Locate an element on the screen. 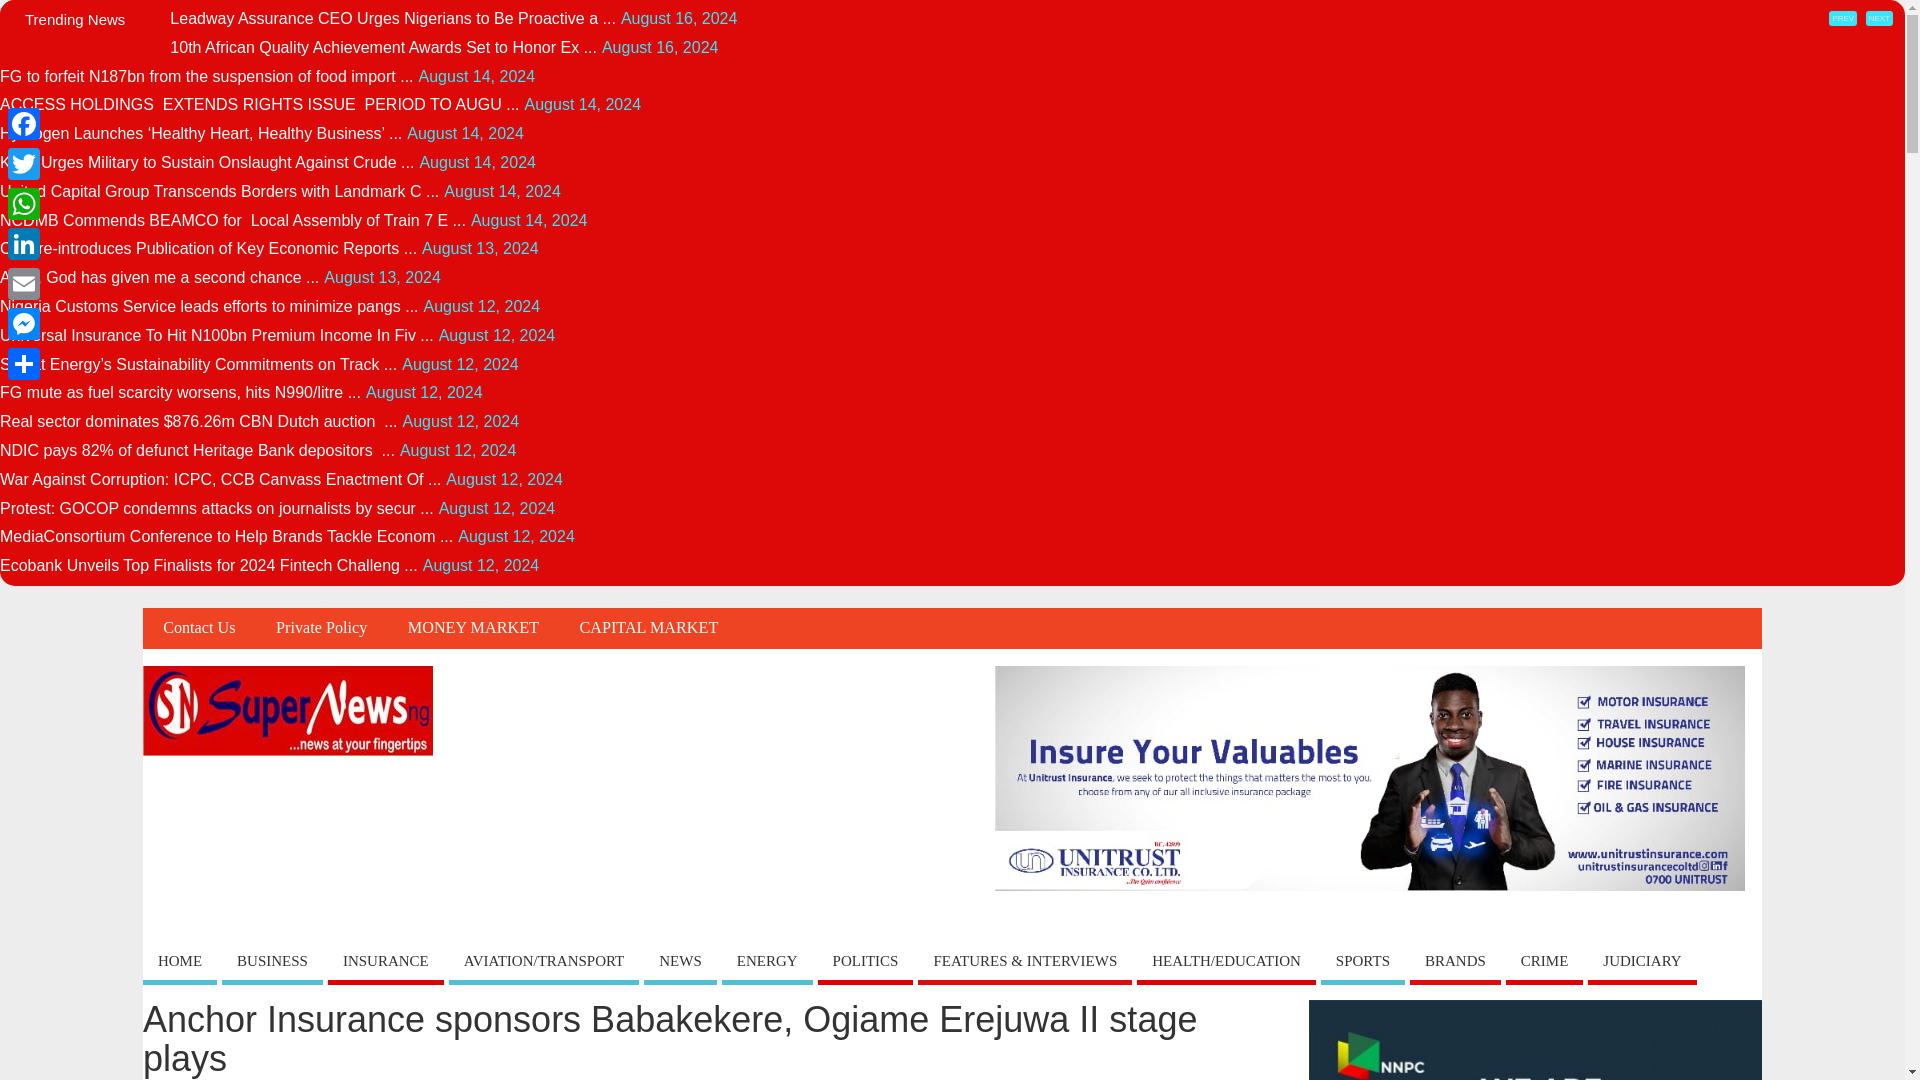 The width and height of the screenshot is (1920, 1080). NCDMB Commends BEAMCO for  Local Assembly of Train 7 E ... is located at coordinates (233, 220).